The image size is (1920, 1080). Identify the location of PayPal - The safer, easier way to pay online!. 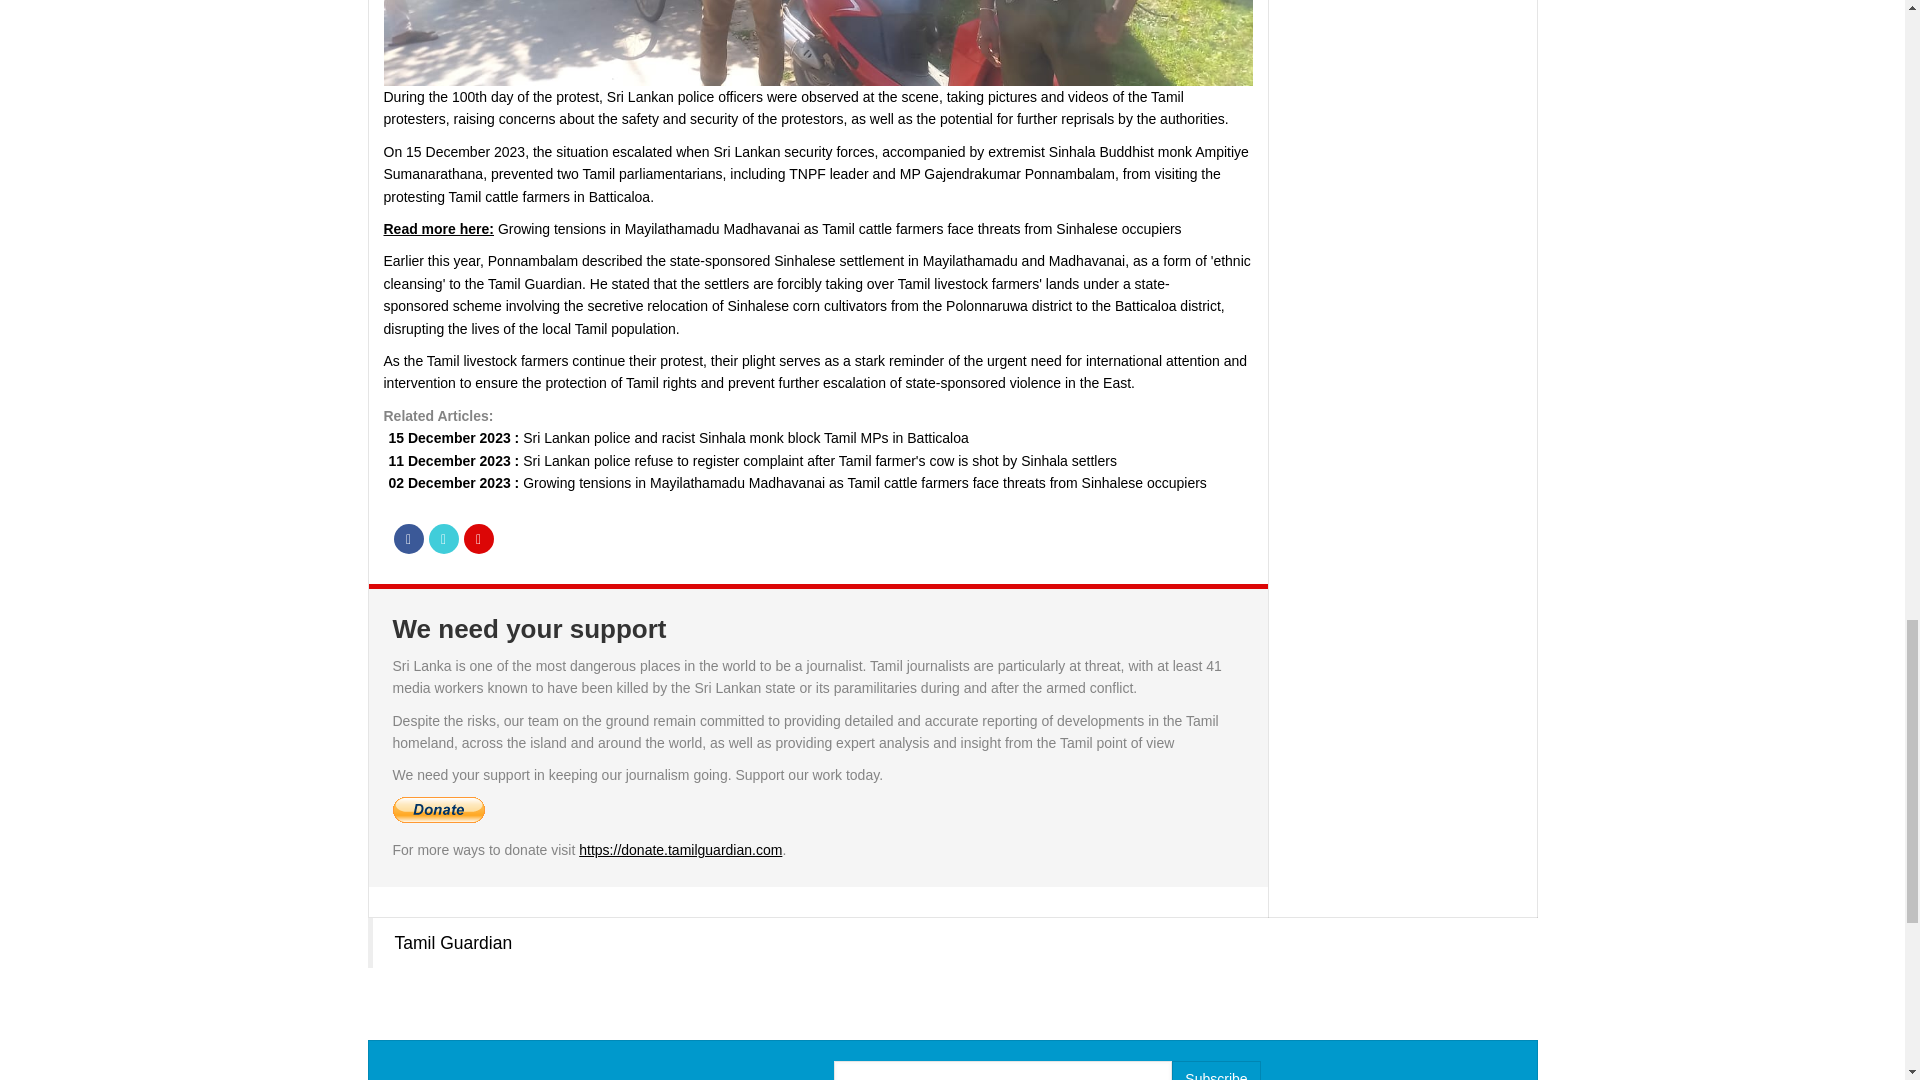
(437, 810).